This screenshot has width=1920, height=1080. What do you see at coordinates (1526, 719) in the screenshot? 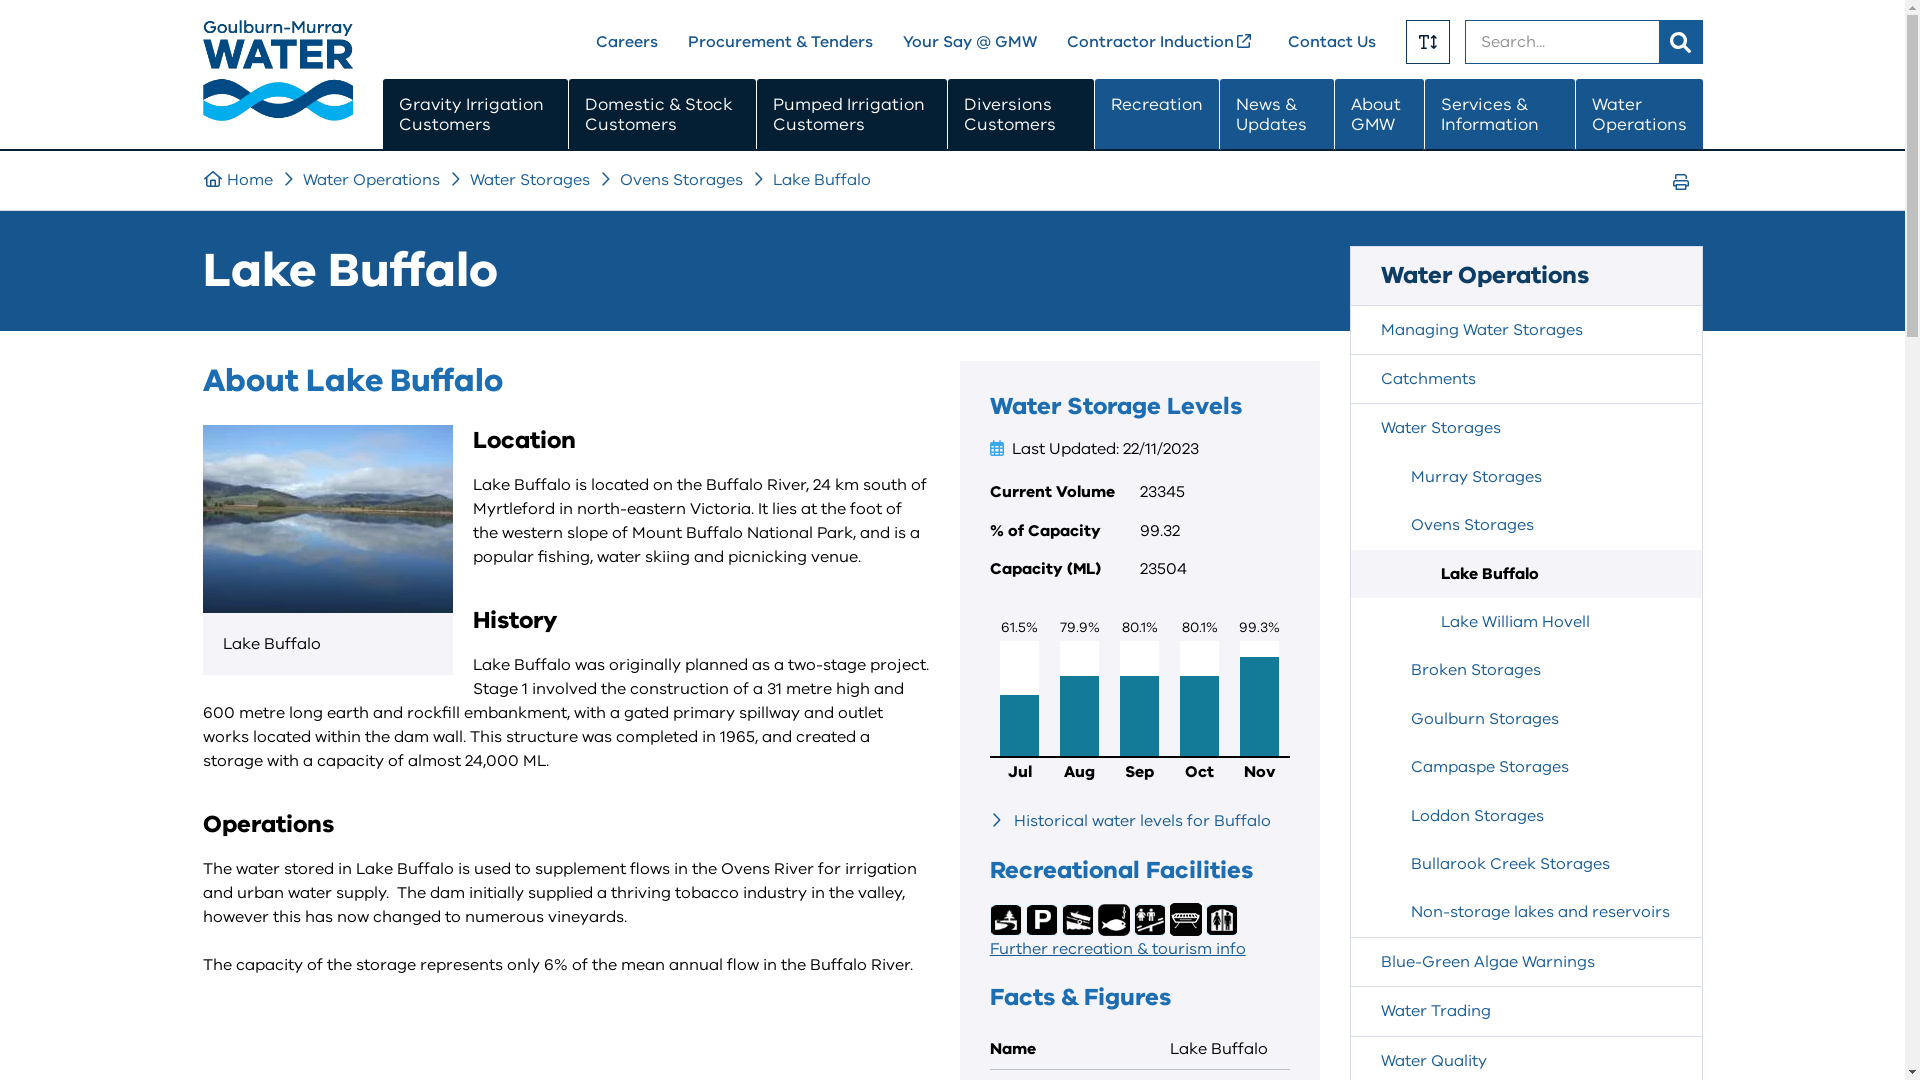
I see `Goulburn Storages` at bounding box center [1526, 719].